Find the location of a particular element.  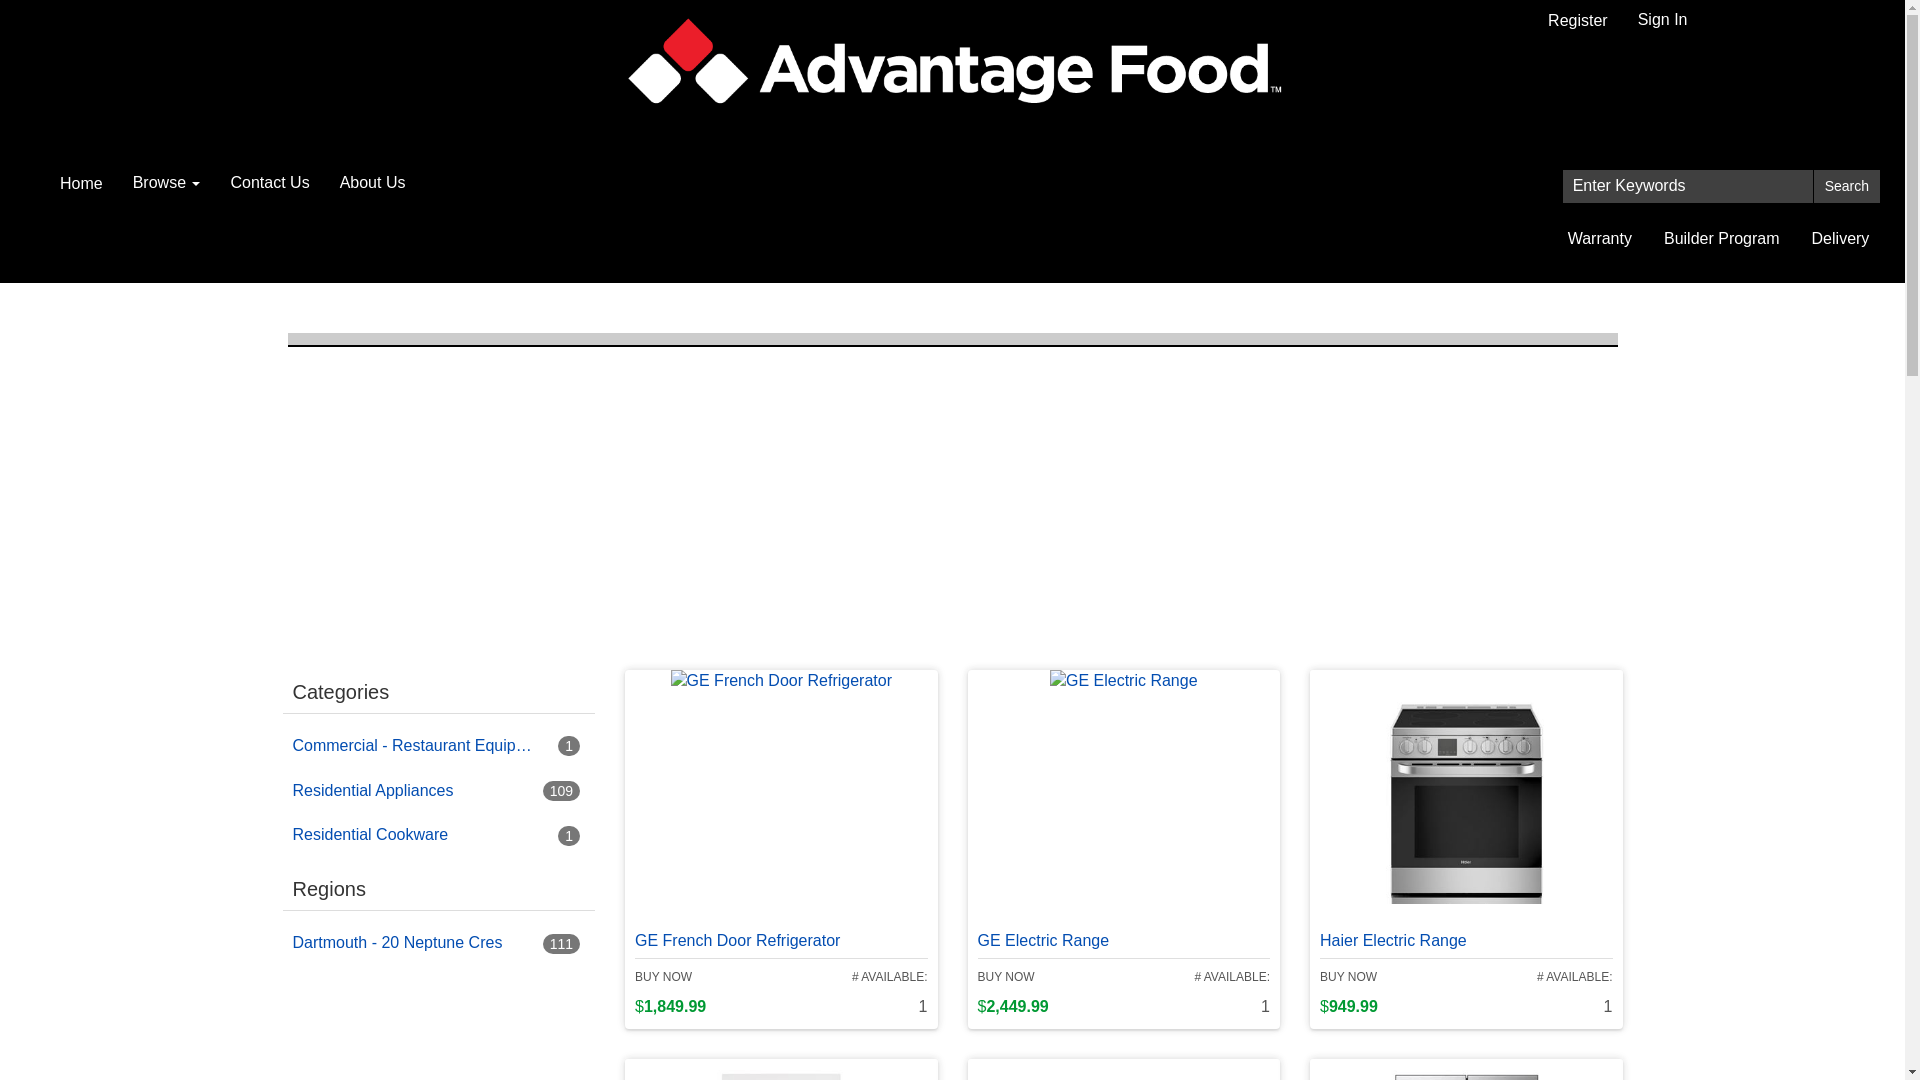

Commercial - Restaurant Equipment
1 is located at coordinates (444, 746).